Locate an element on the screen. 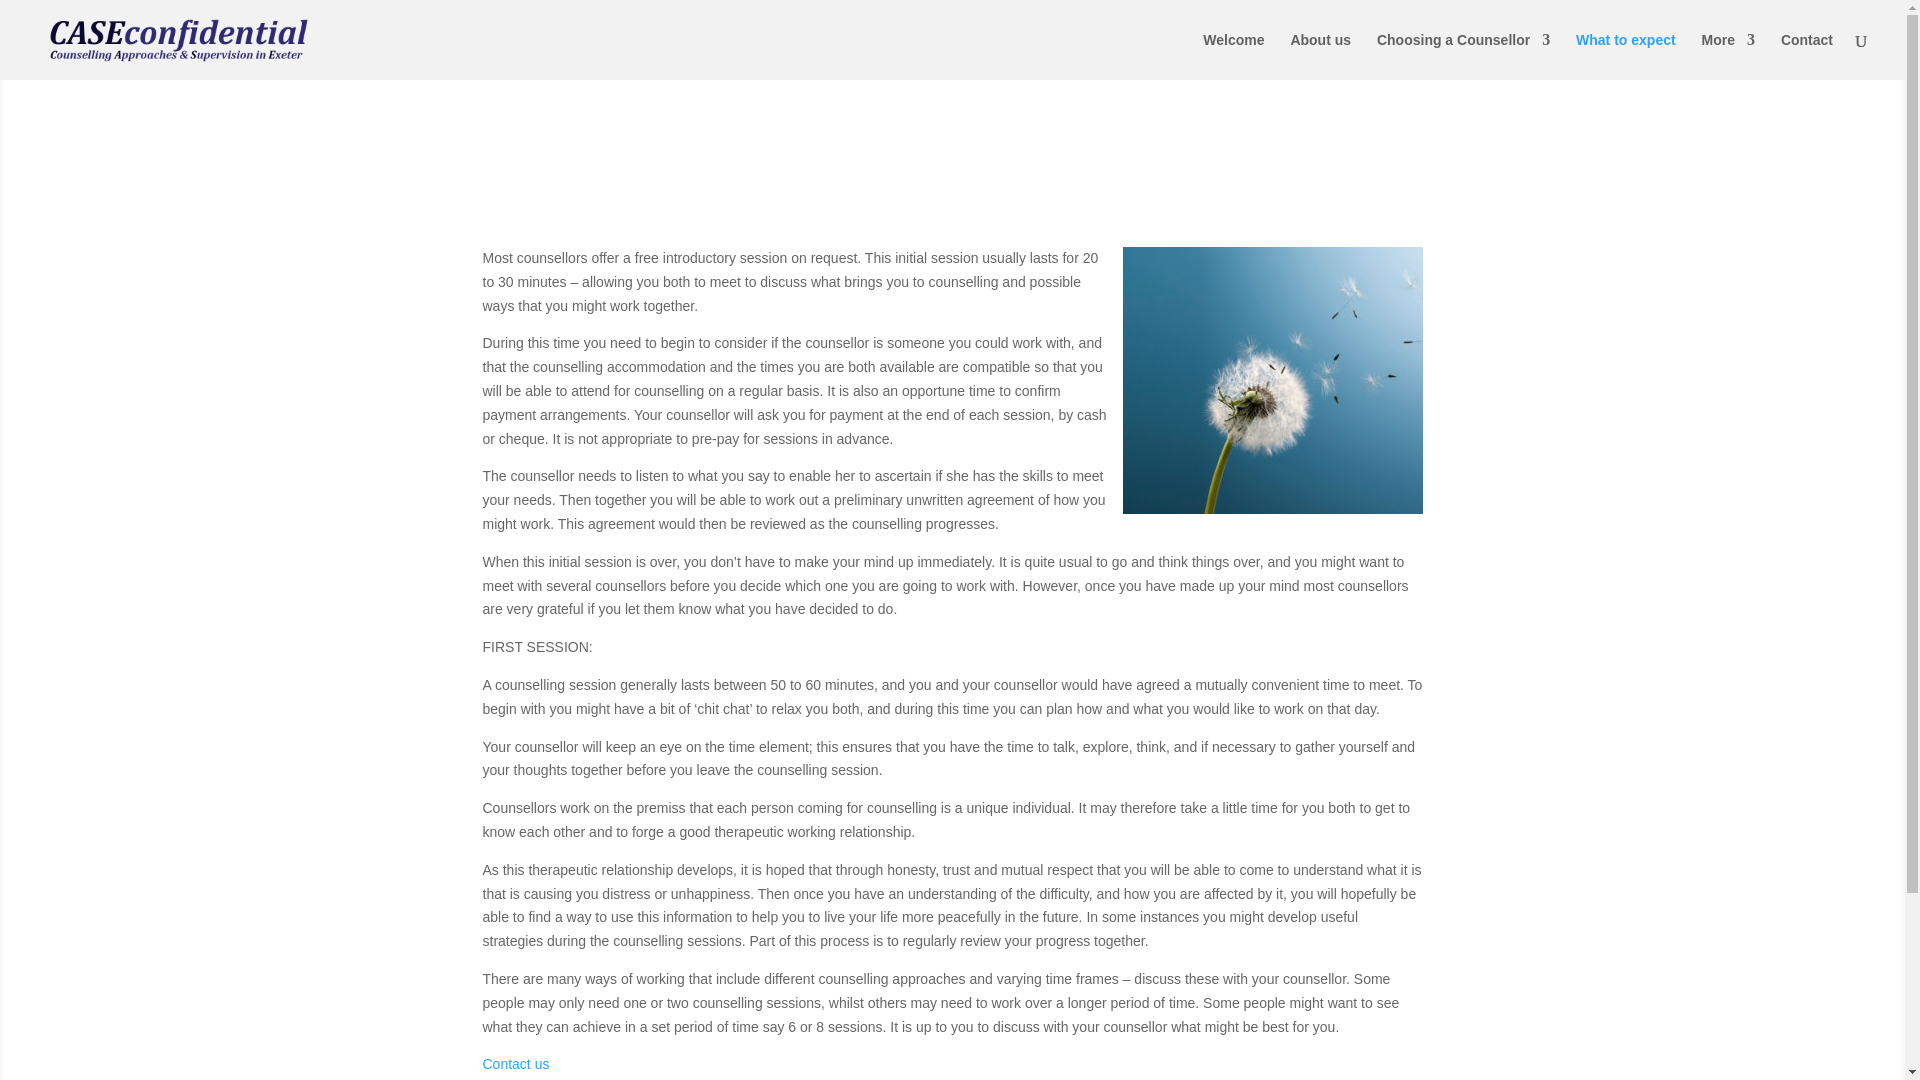 The height and width of the screenshot is (1080, 1920). Contact is located at coordinates (1807, 56).